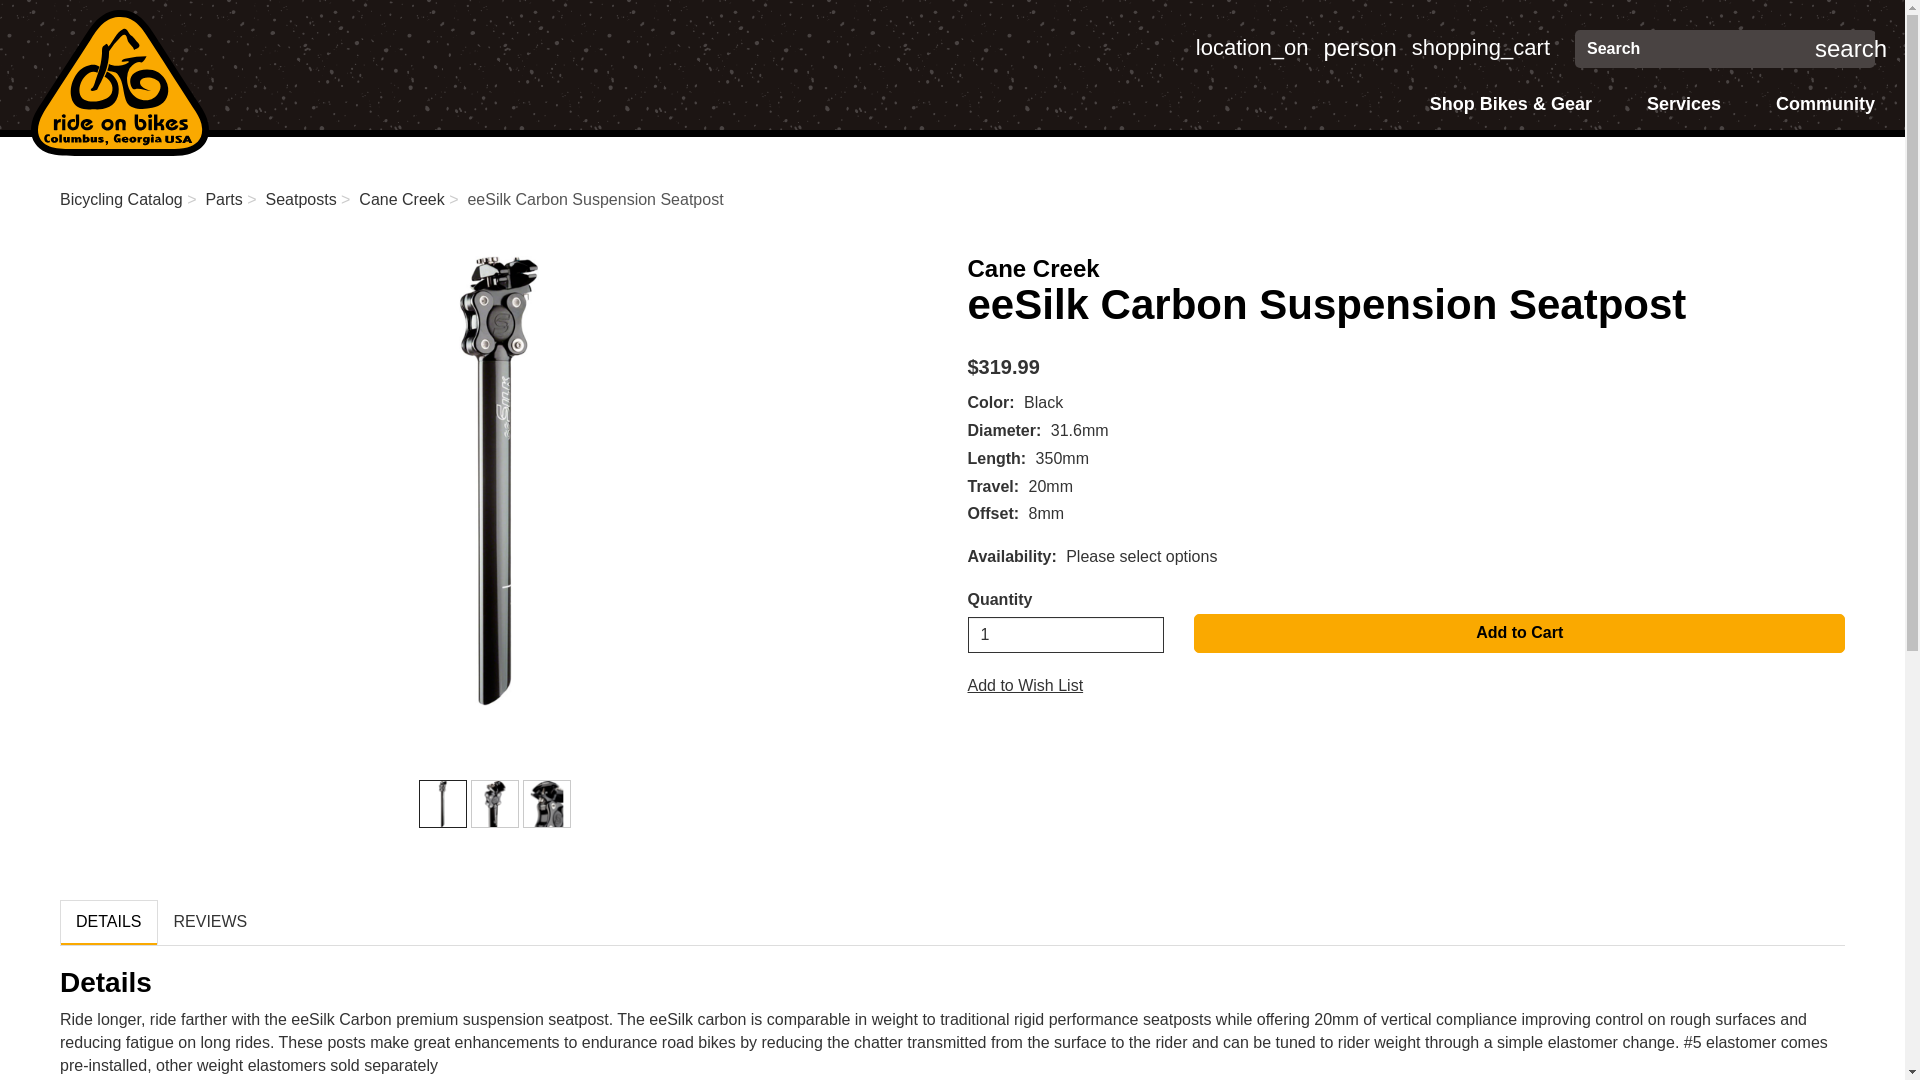 The height and width of the screenshot is (1080, 1920). Describe the element at coordinates (499, 480) in the screenshot. I see `Cane Creek eeSilk Carbon Suspension Seatpost` at that location.